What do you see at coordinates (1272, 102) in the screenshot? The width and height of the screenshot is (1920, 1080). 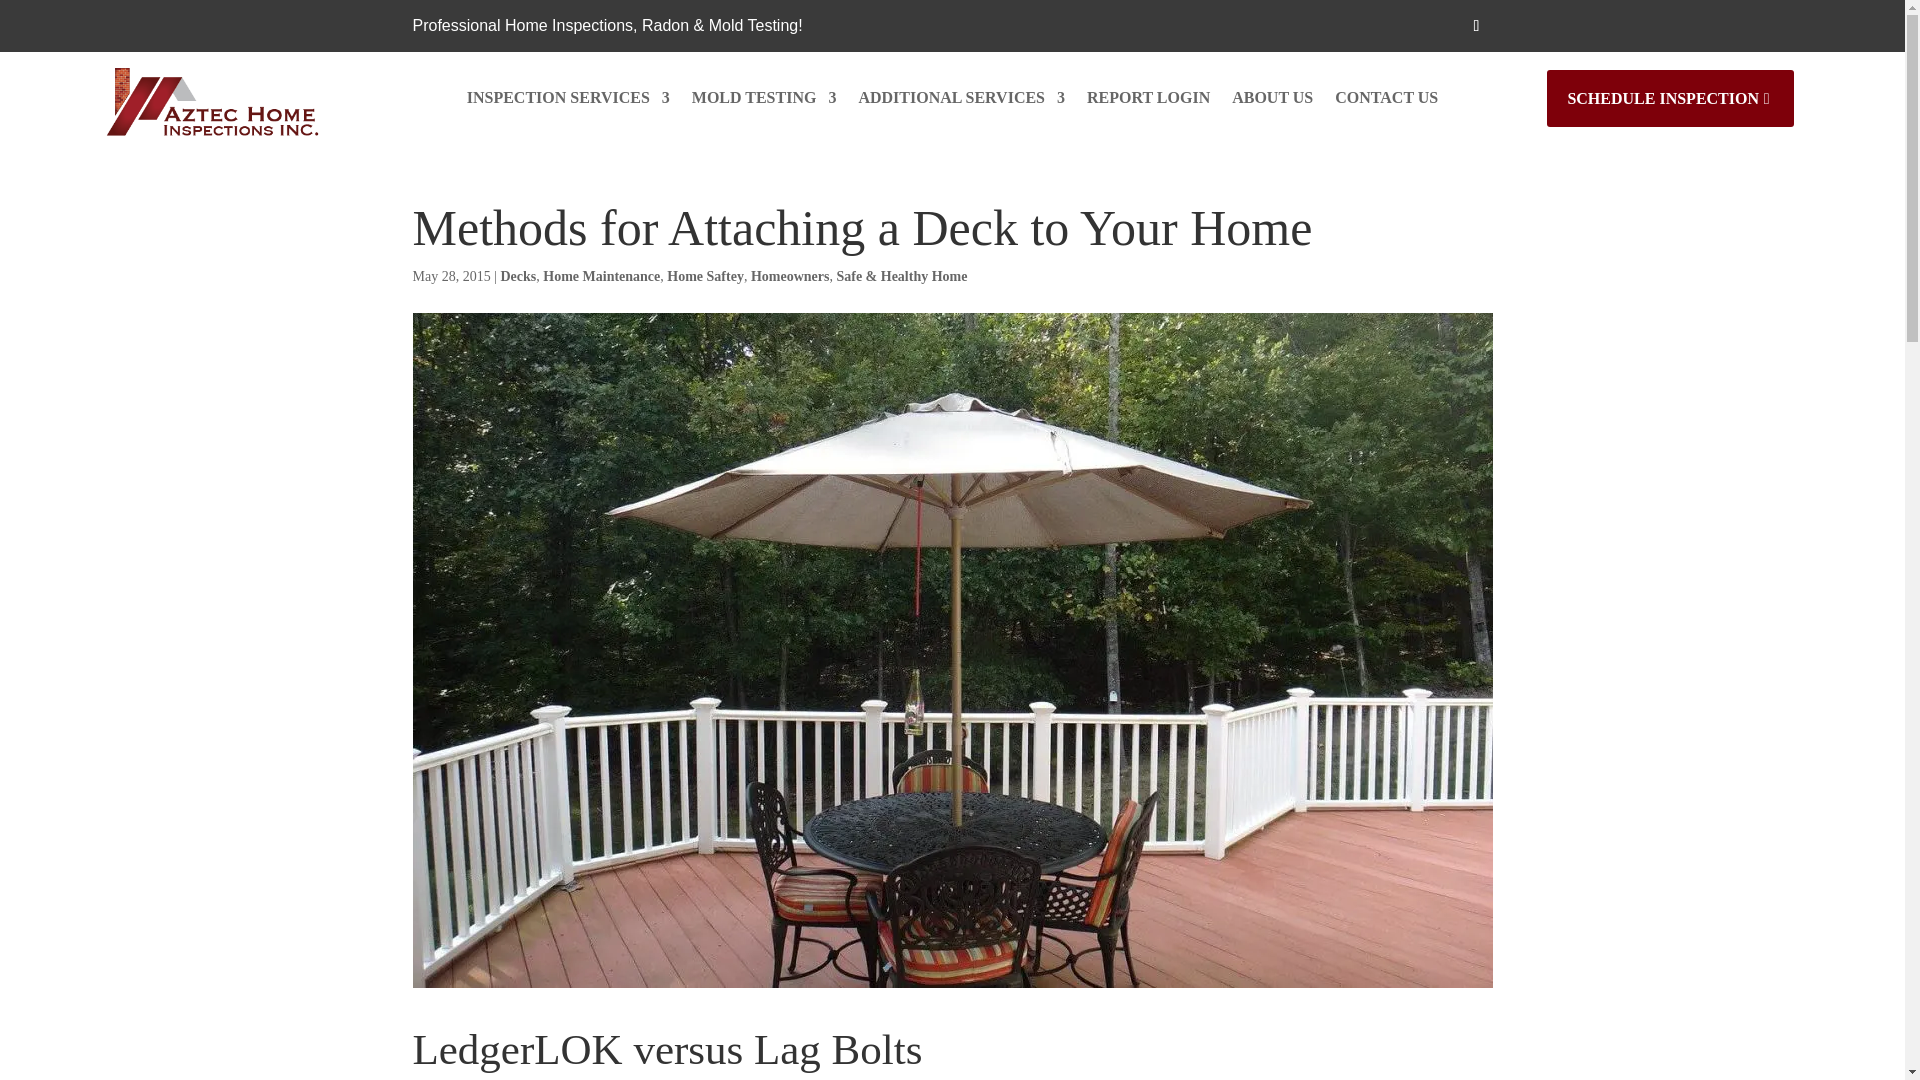 I see `ABOUT US` at bounding box center [1272, 102].